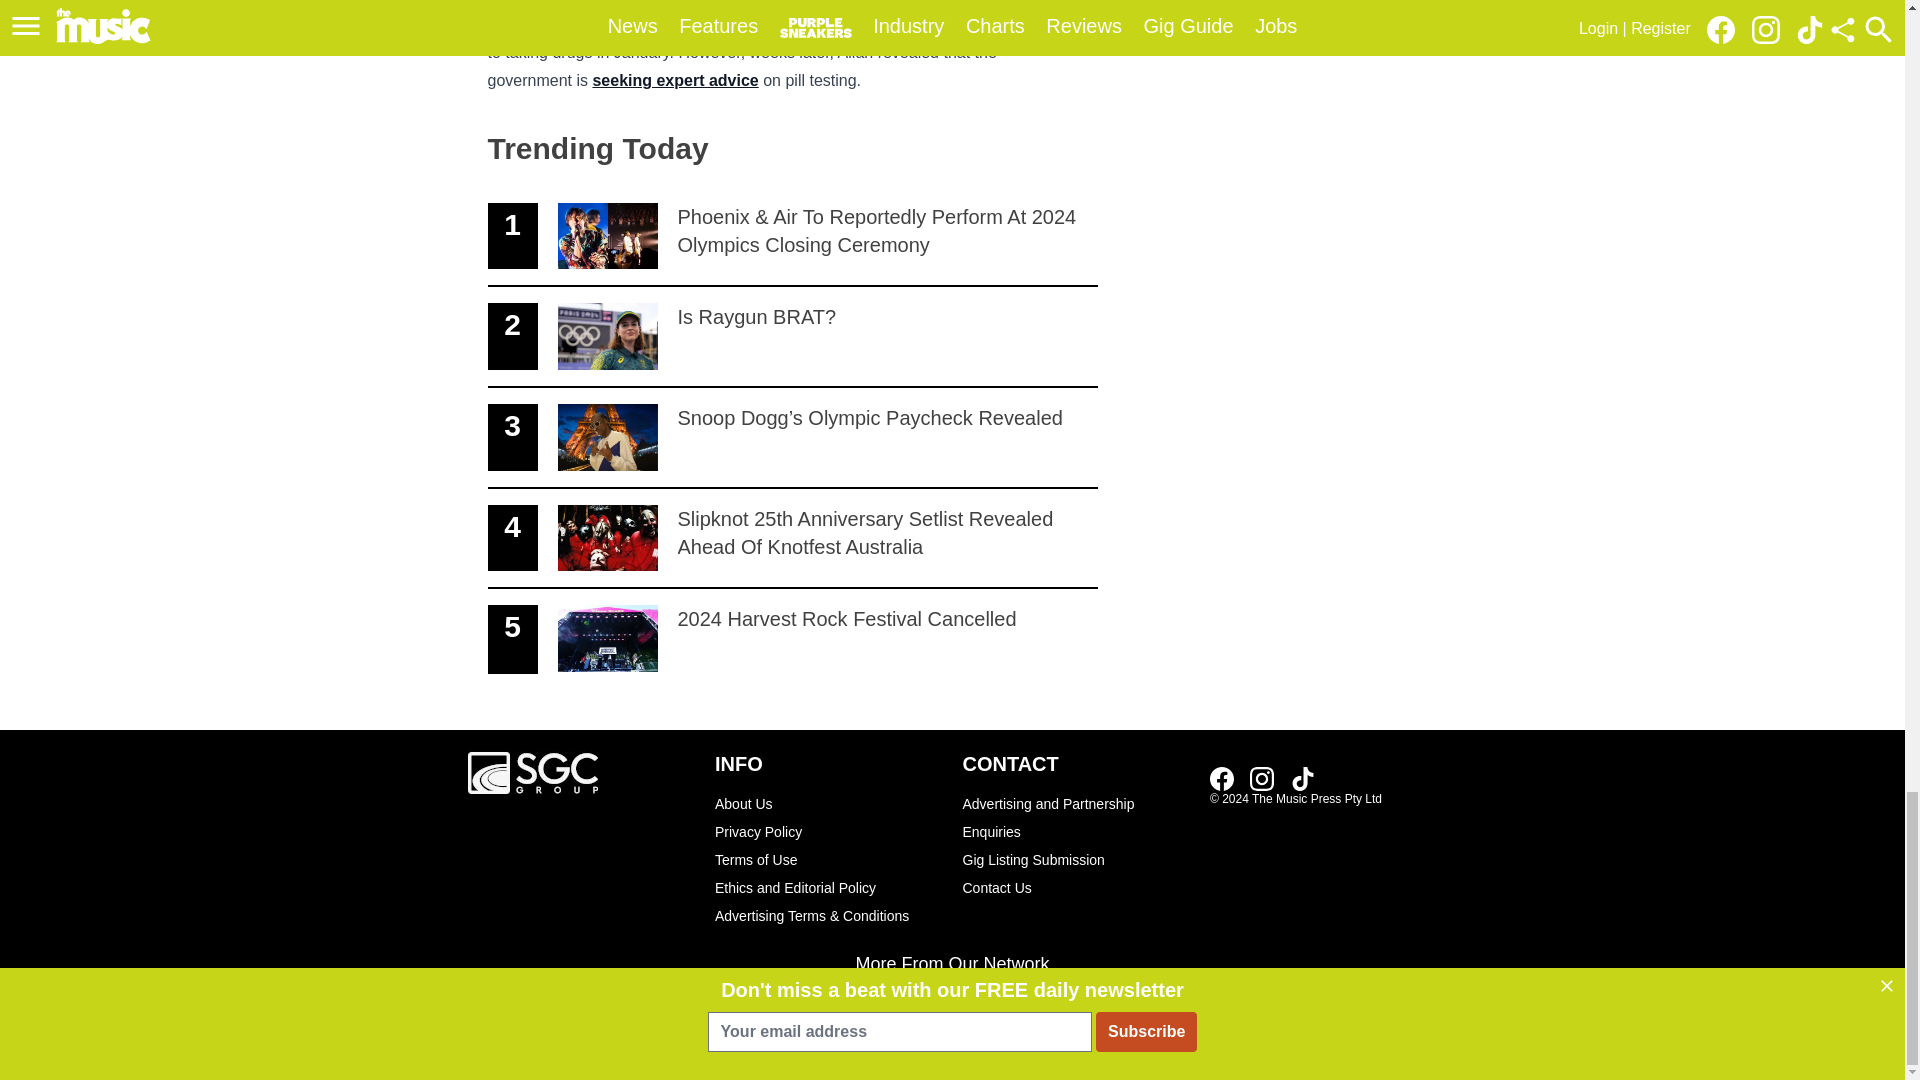  Describe the element at coordinates (1222, 778) in the screenshot. I see `About Us` at that location.